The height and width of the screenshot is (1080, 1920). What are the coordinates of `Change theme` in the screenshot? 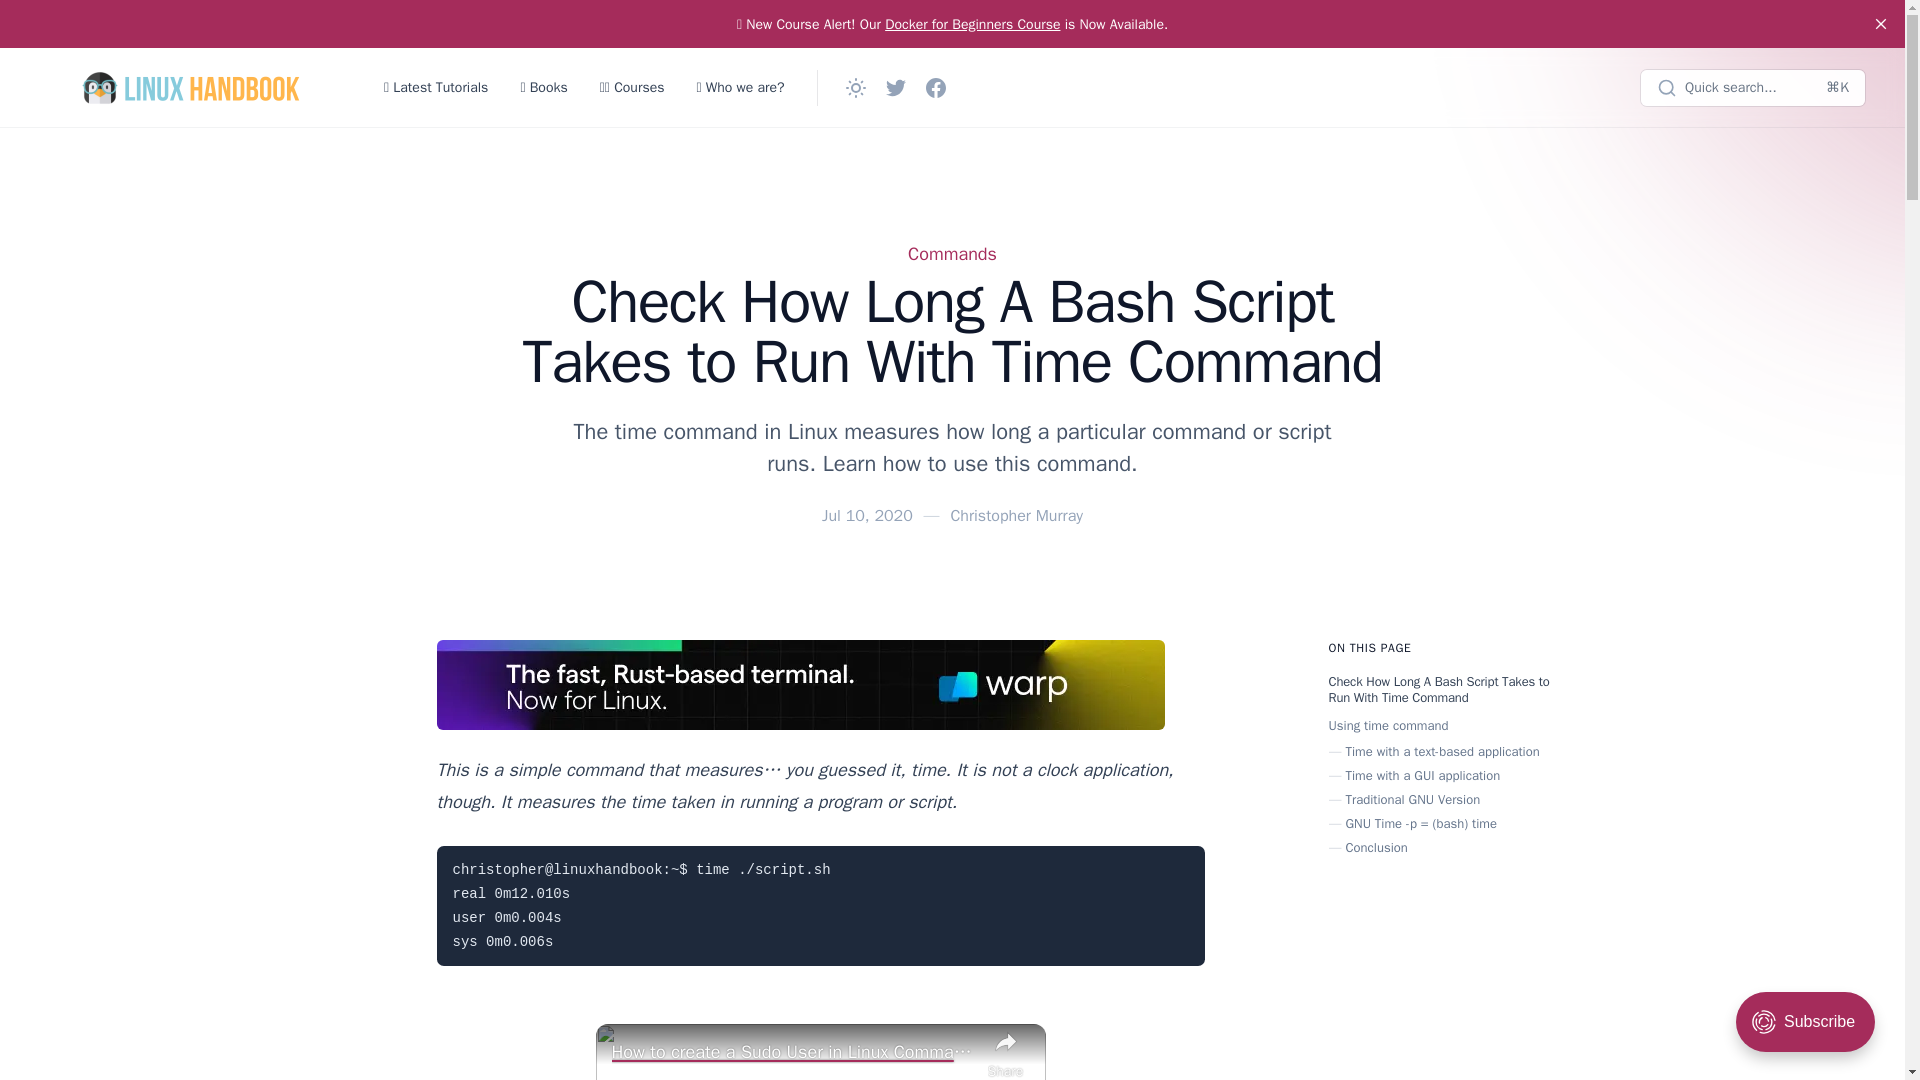 It's located at (855, 88).